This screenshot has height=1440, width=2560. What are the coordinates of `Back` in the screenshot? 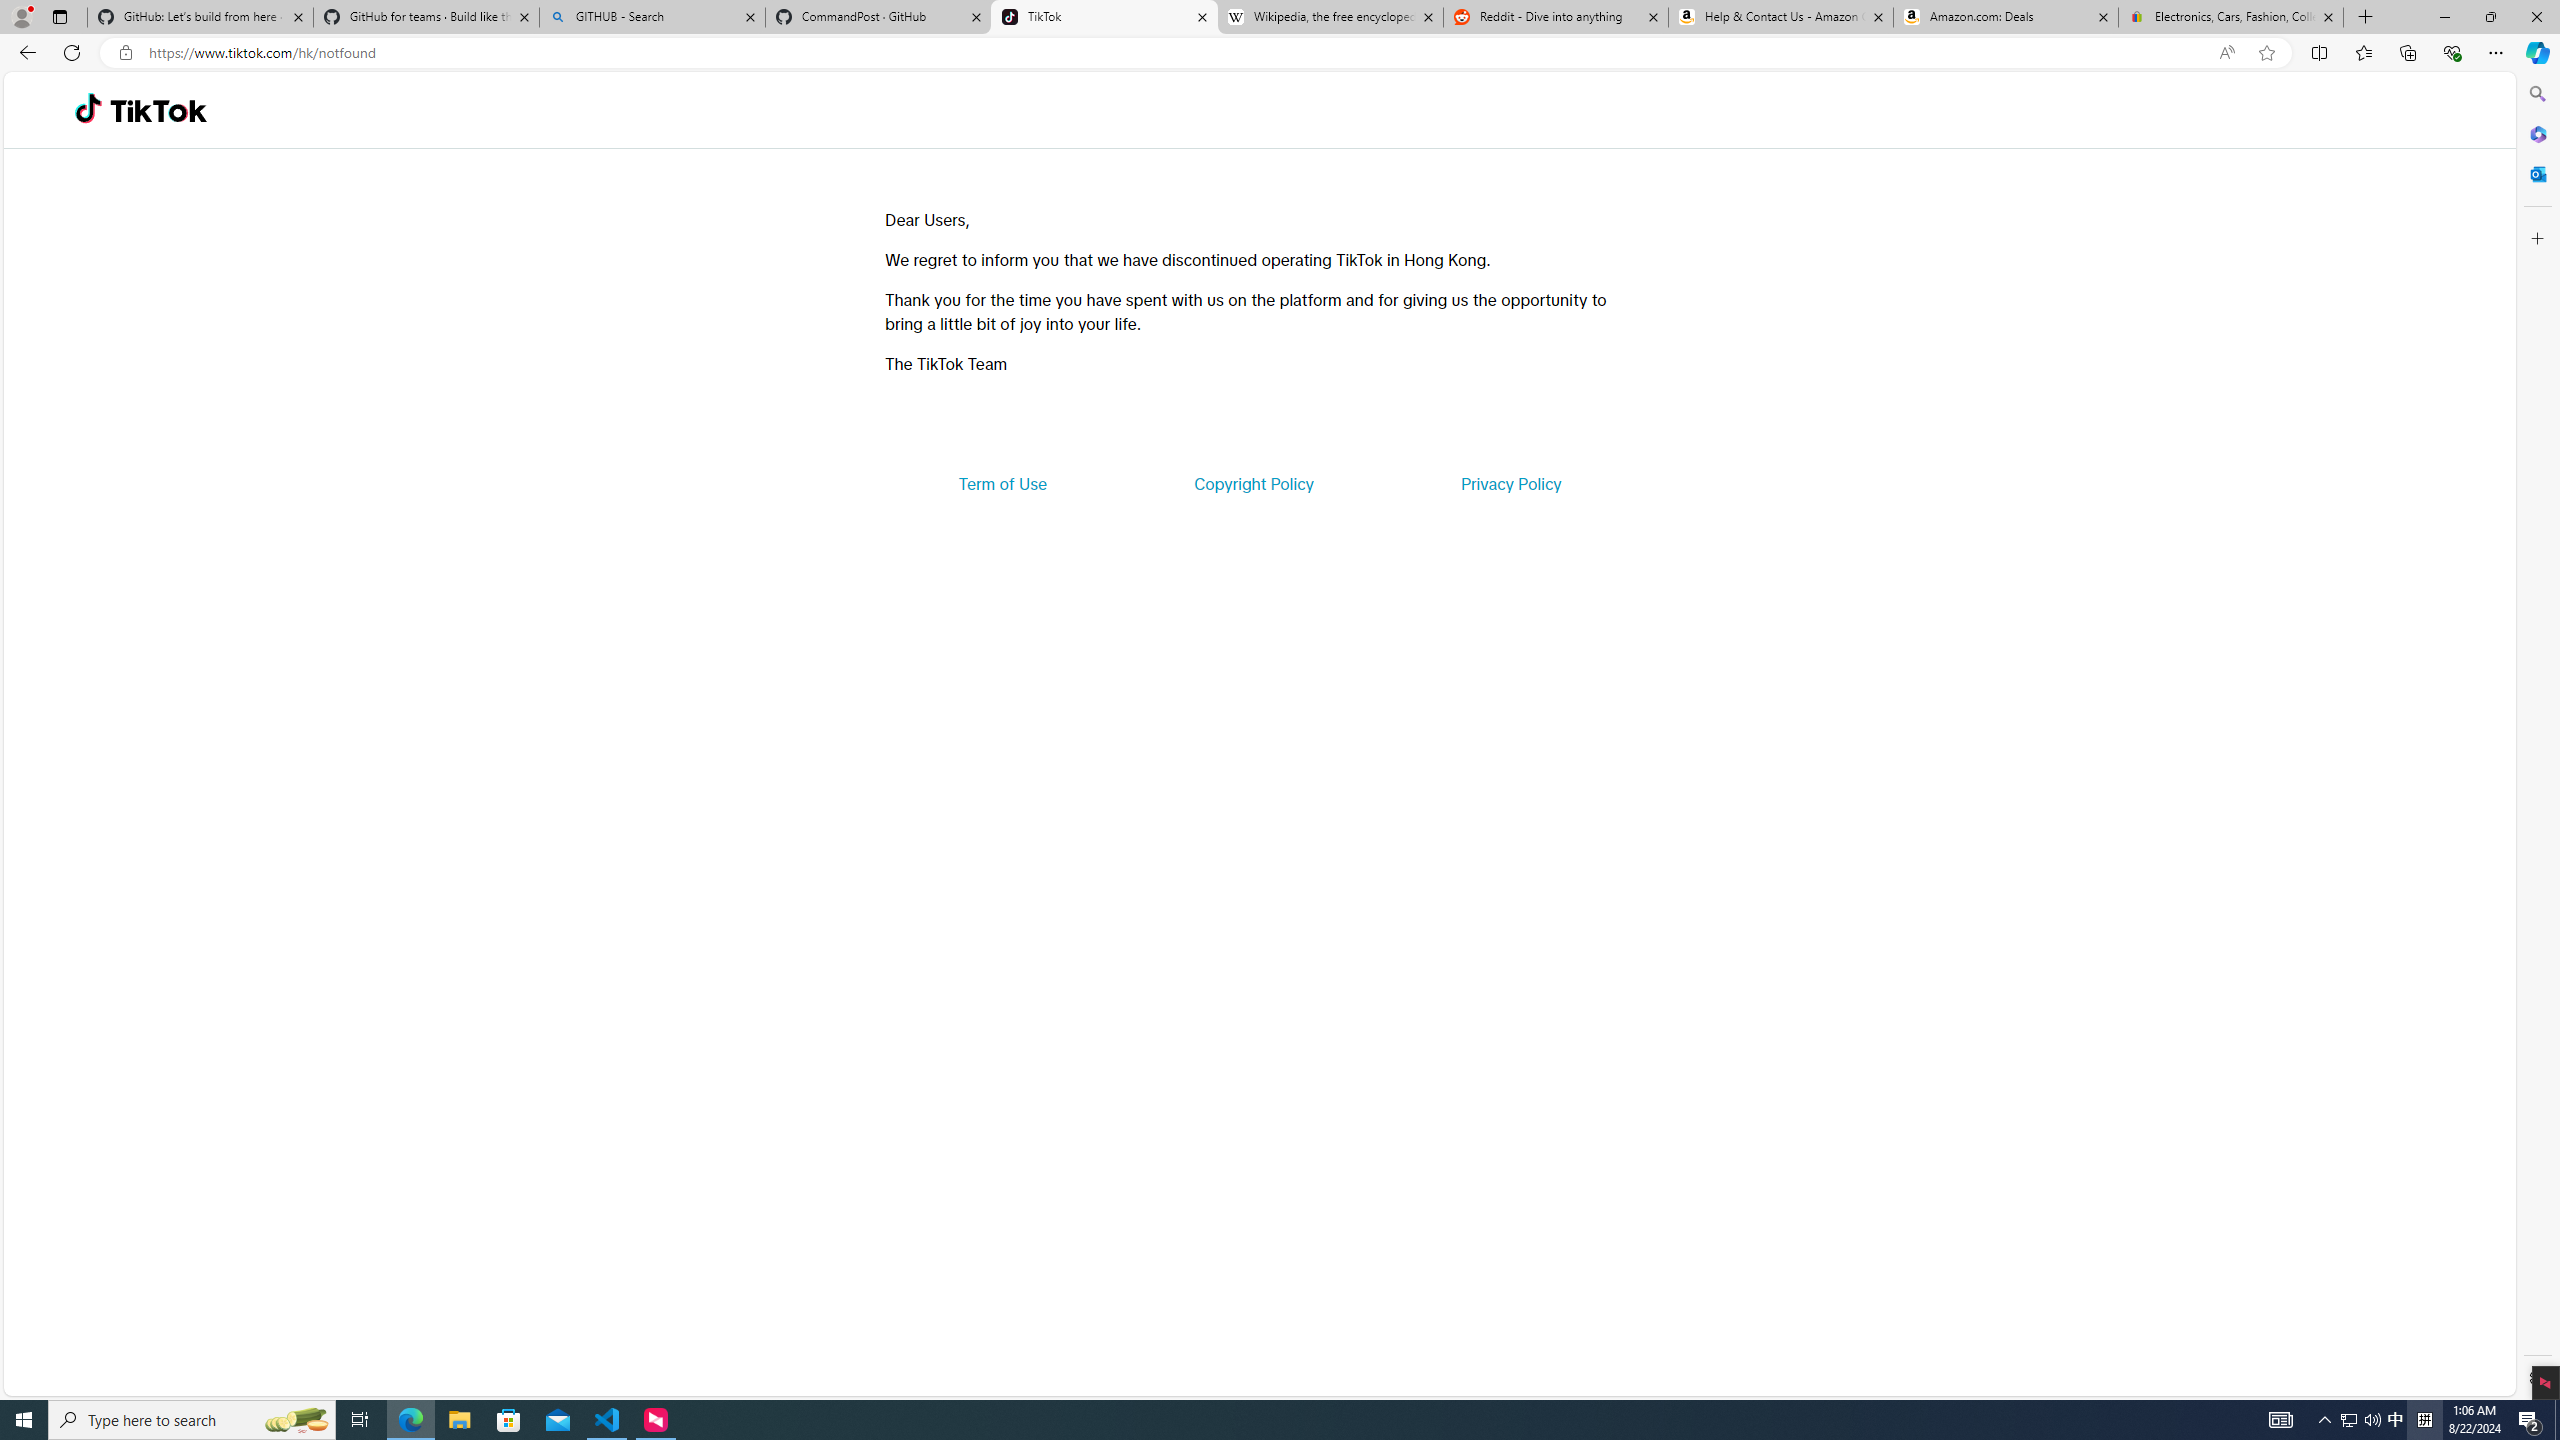 It's located at (24, 52).